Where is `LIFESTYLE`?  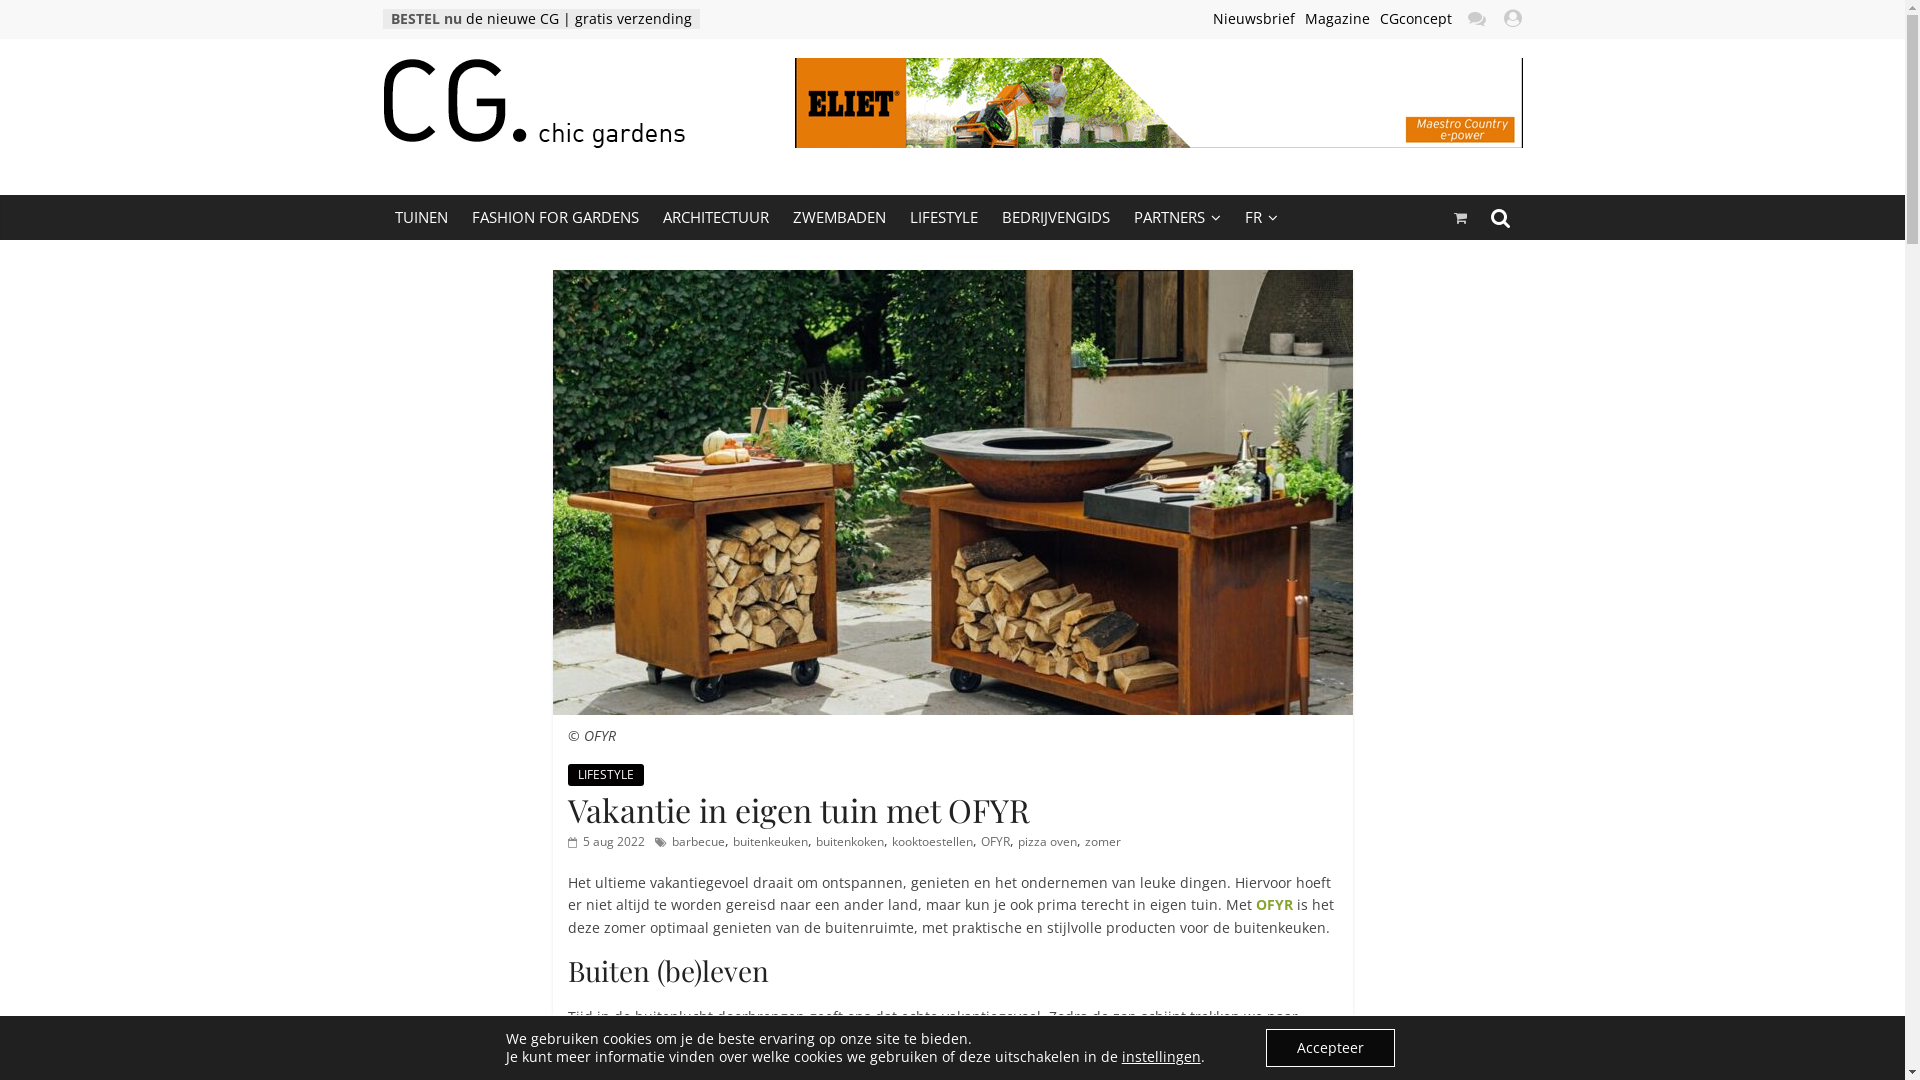
LIFESTYLE is located at coordinates (606, 775).